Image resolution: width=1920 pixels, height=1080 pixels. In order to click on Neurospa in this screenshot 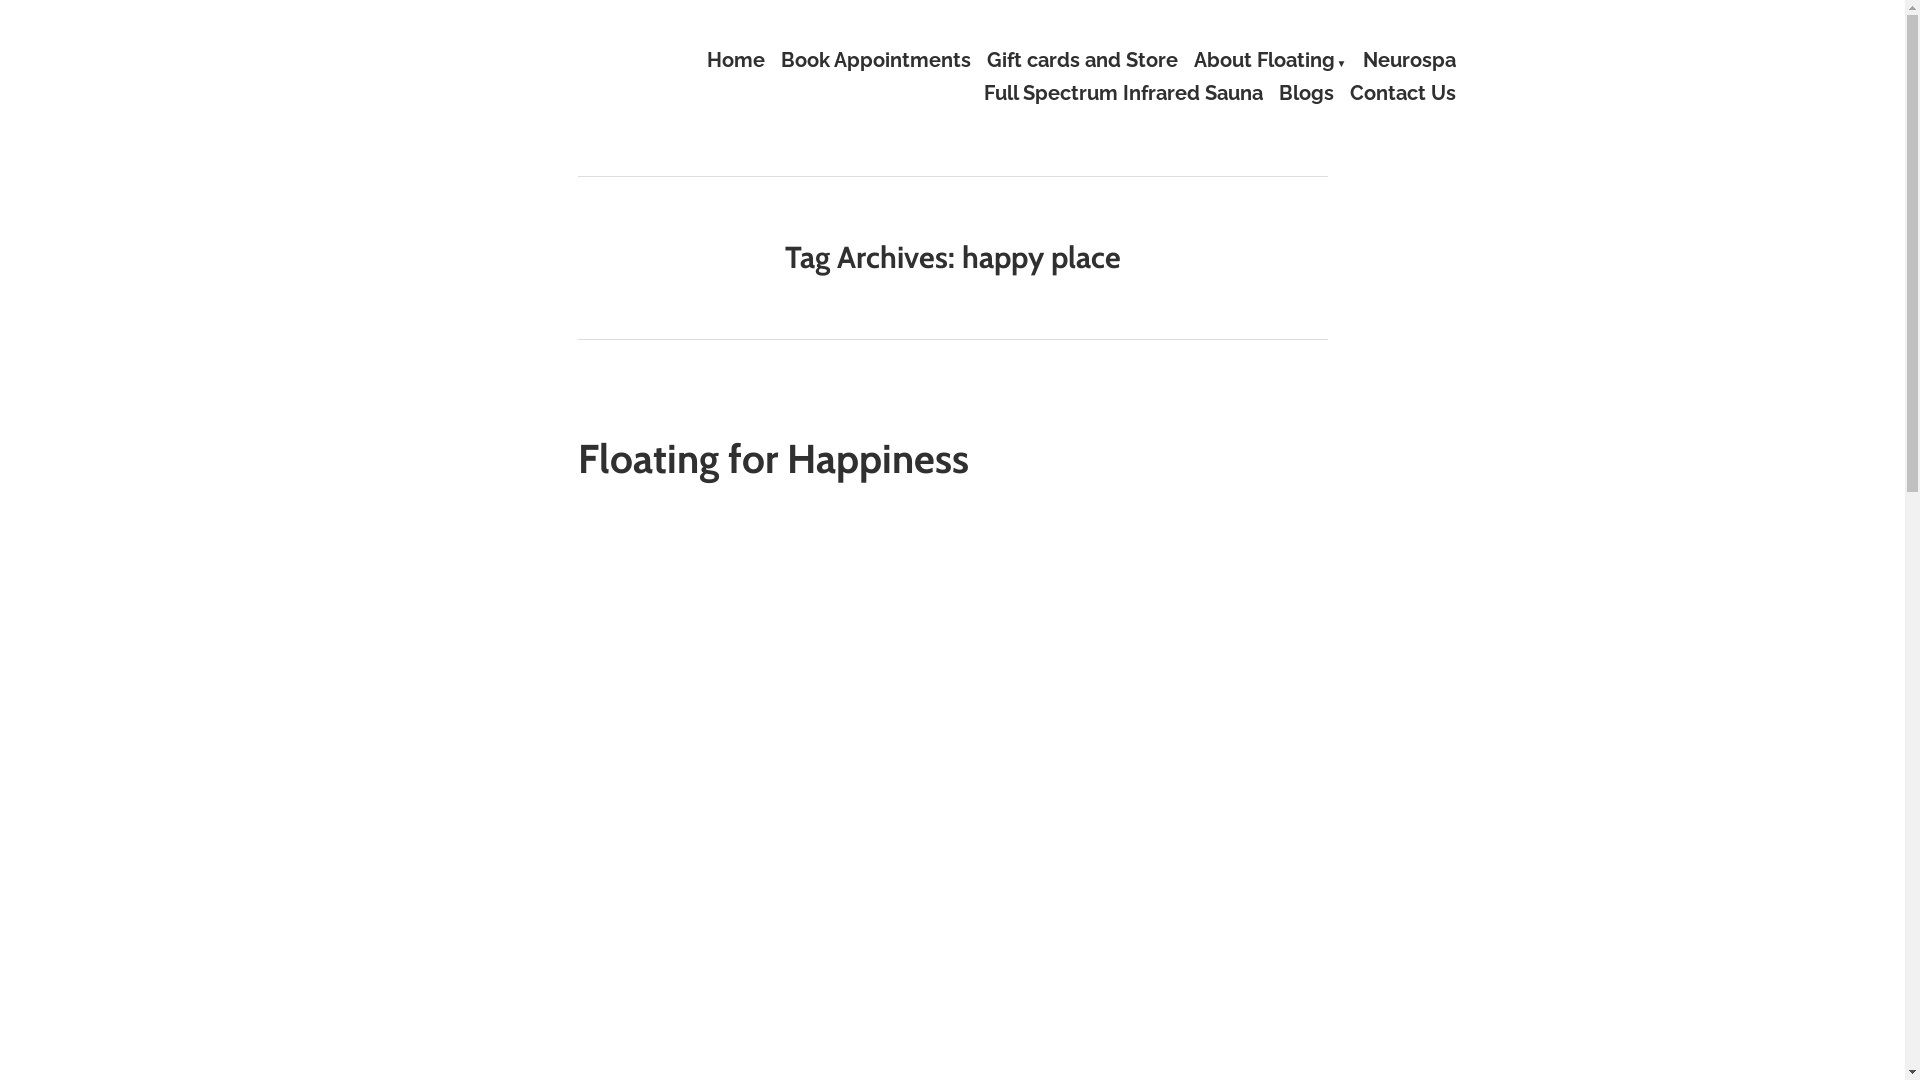, I will do `click(1408, 61)`.